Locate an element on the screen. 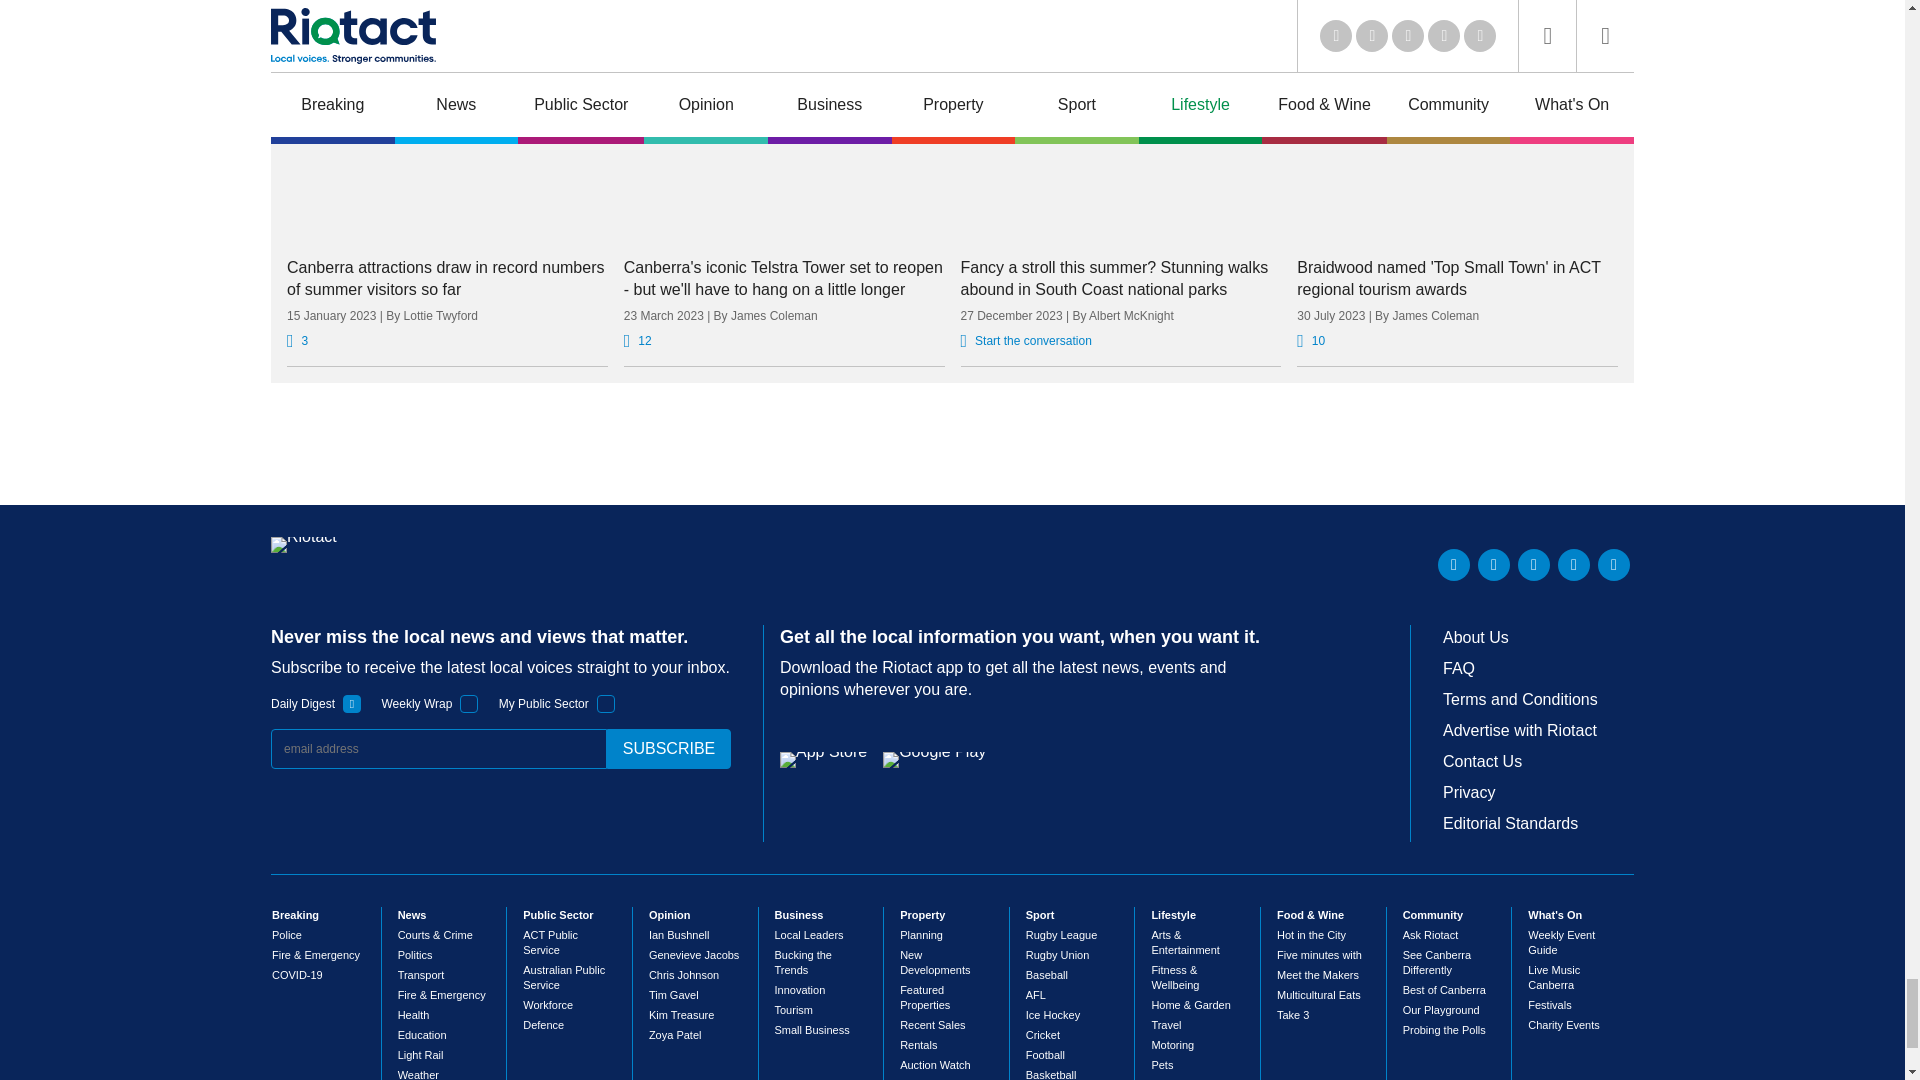 Image resolution: width=1920 pixels, height=1080 pixels. 1 is located at coordinates (469, 704).